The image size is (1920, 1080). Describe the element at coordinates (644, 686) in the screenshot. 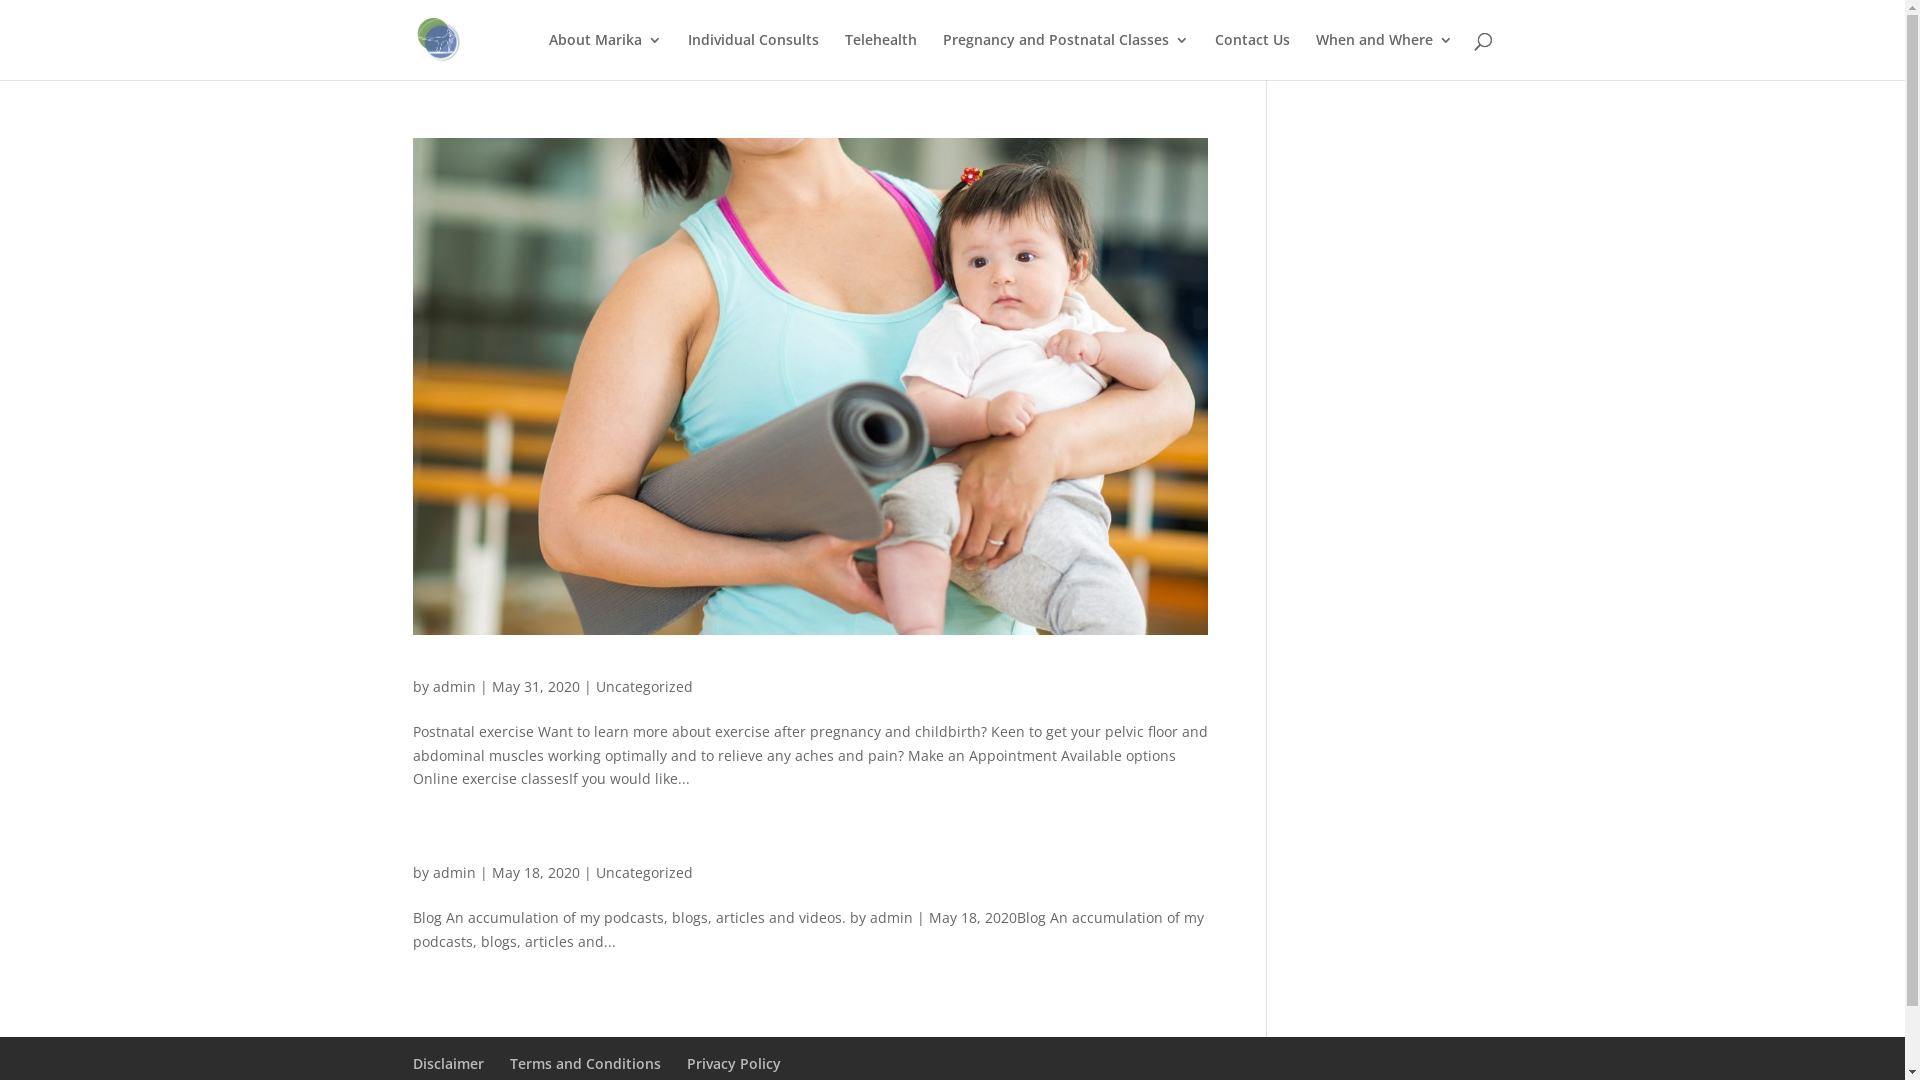

I see `Uncategorized` at that location.